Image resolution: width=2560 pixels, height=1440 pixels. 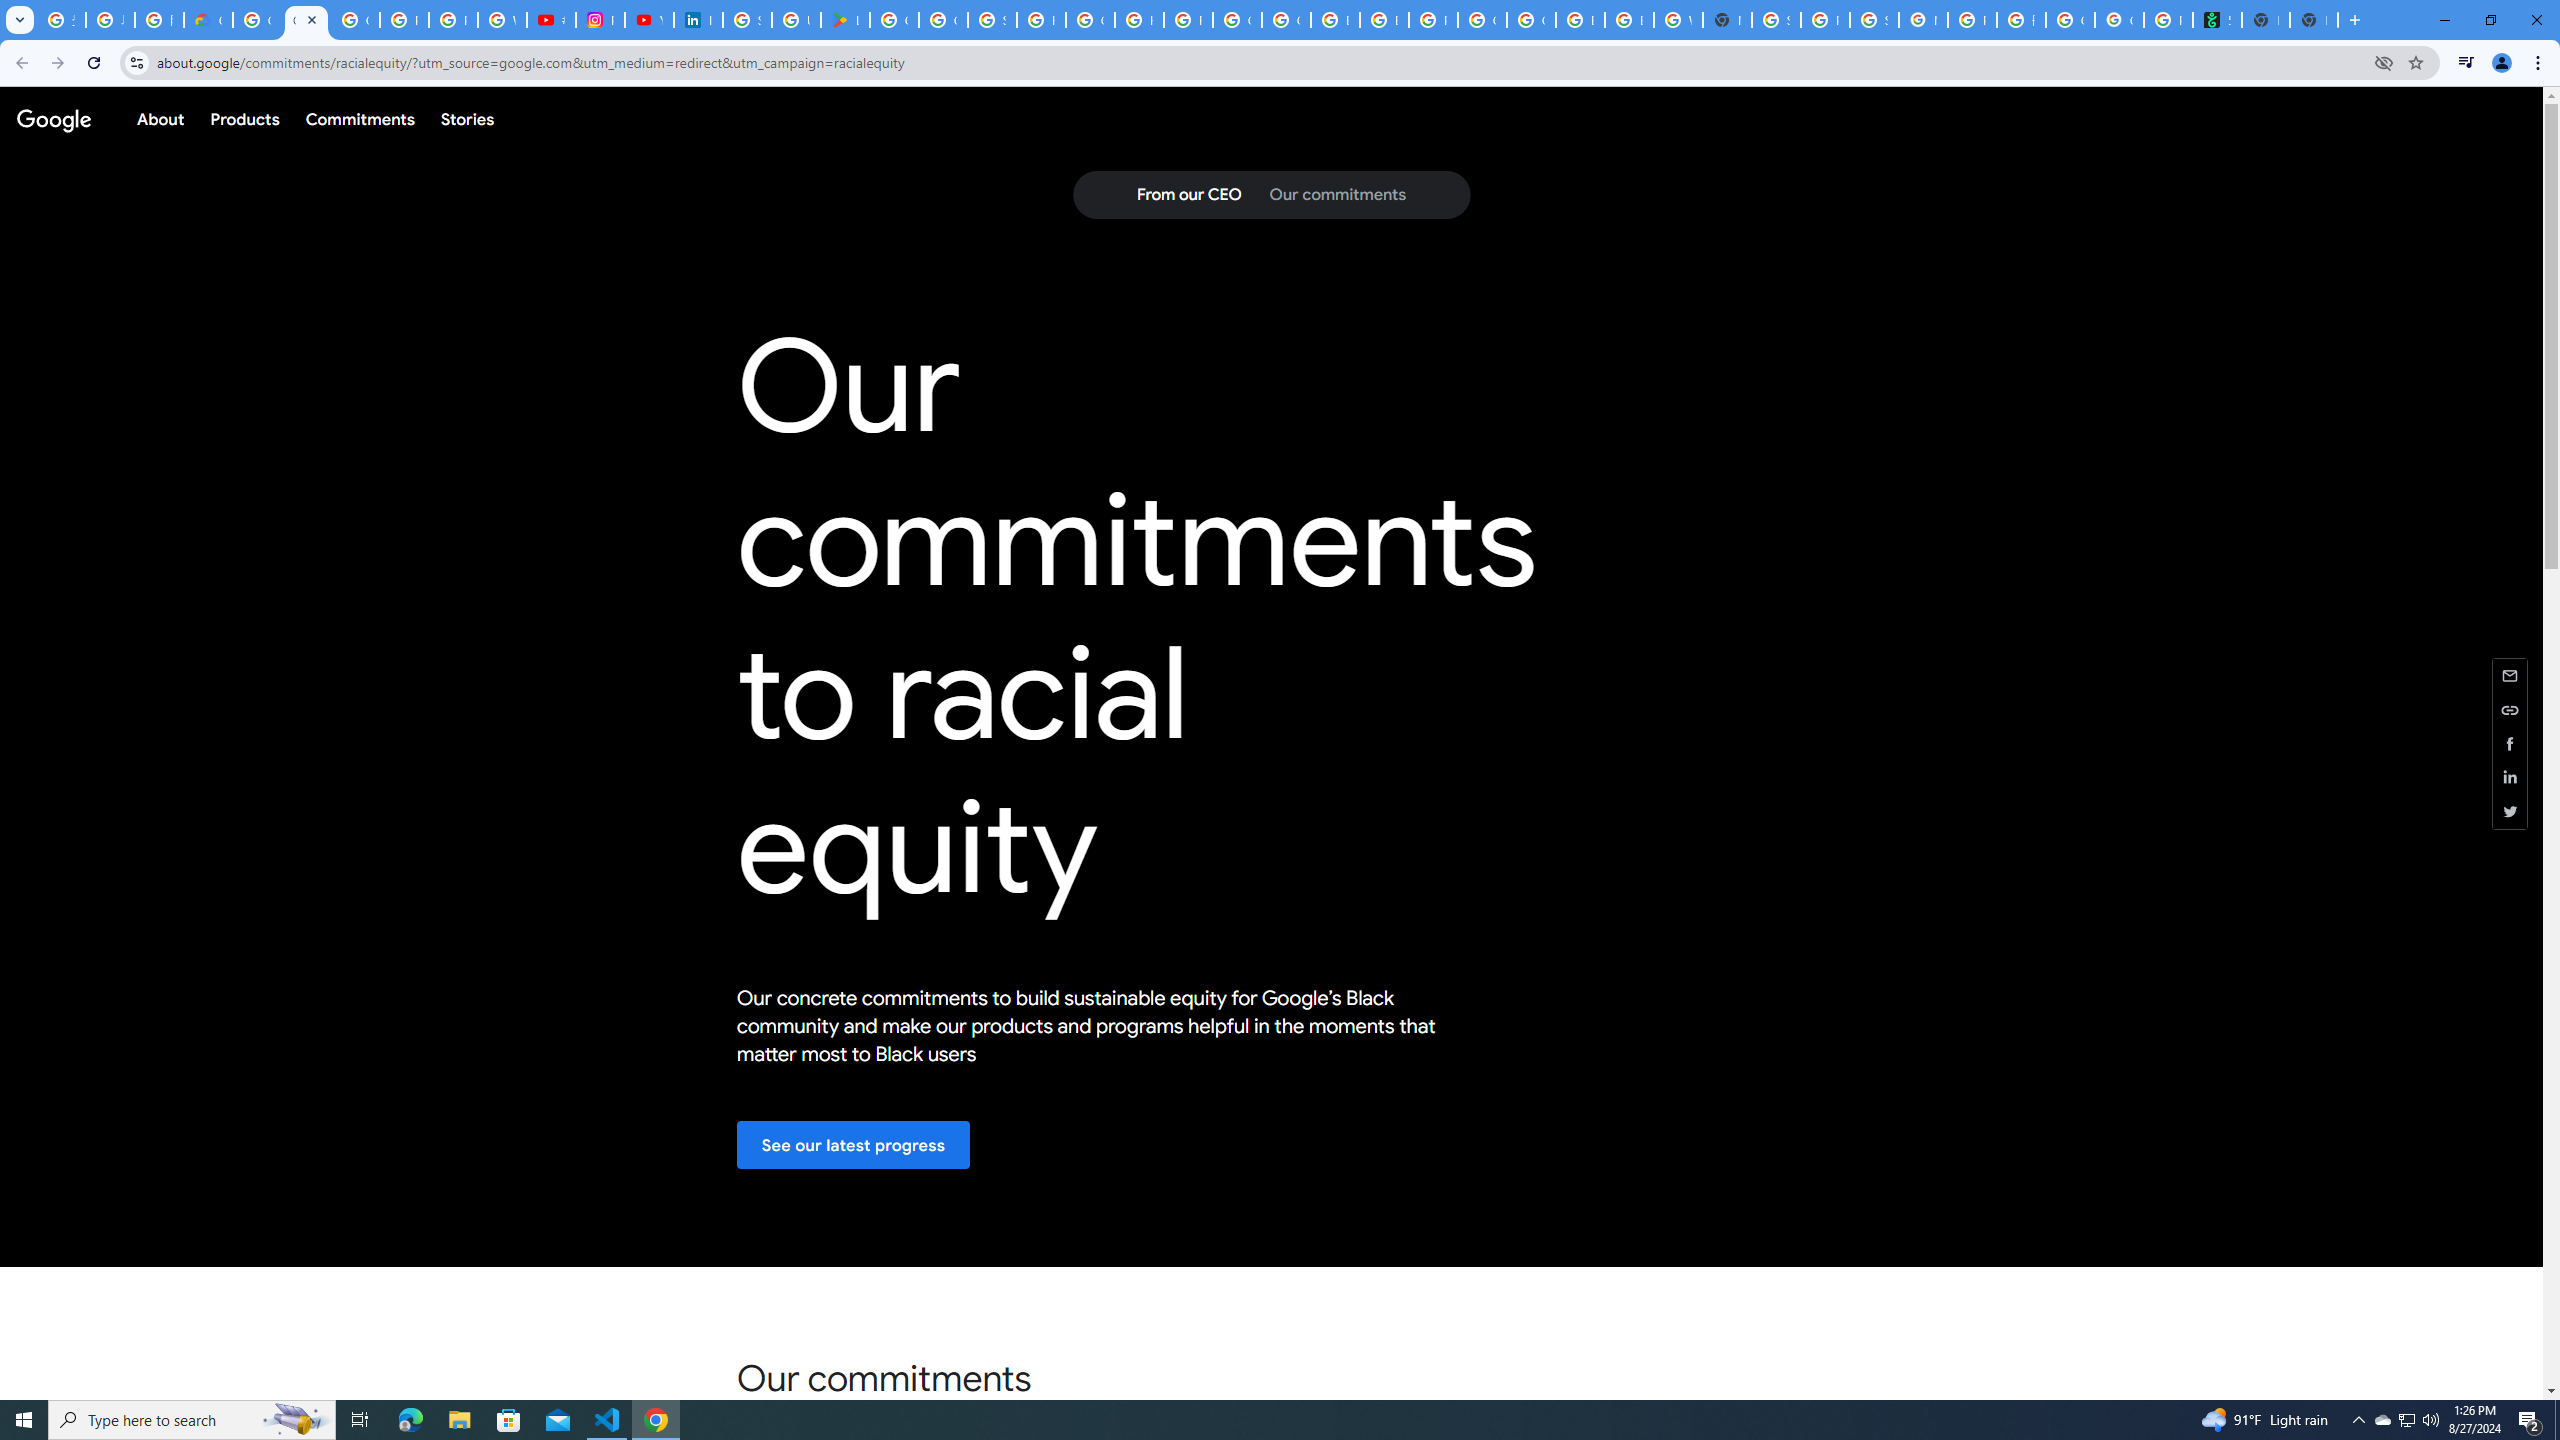 What do you see at coordinates (1337, 195) in the screenshot?
I see `Our commitments: Jump to page section` at bounding box center [1337, 195].